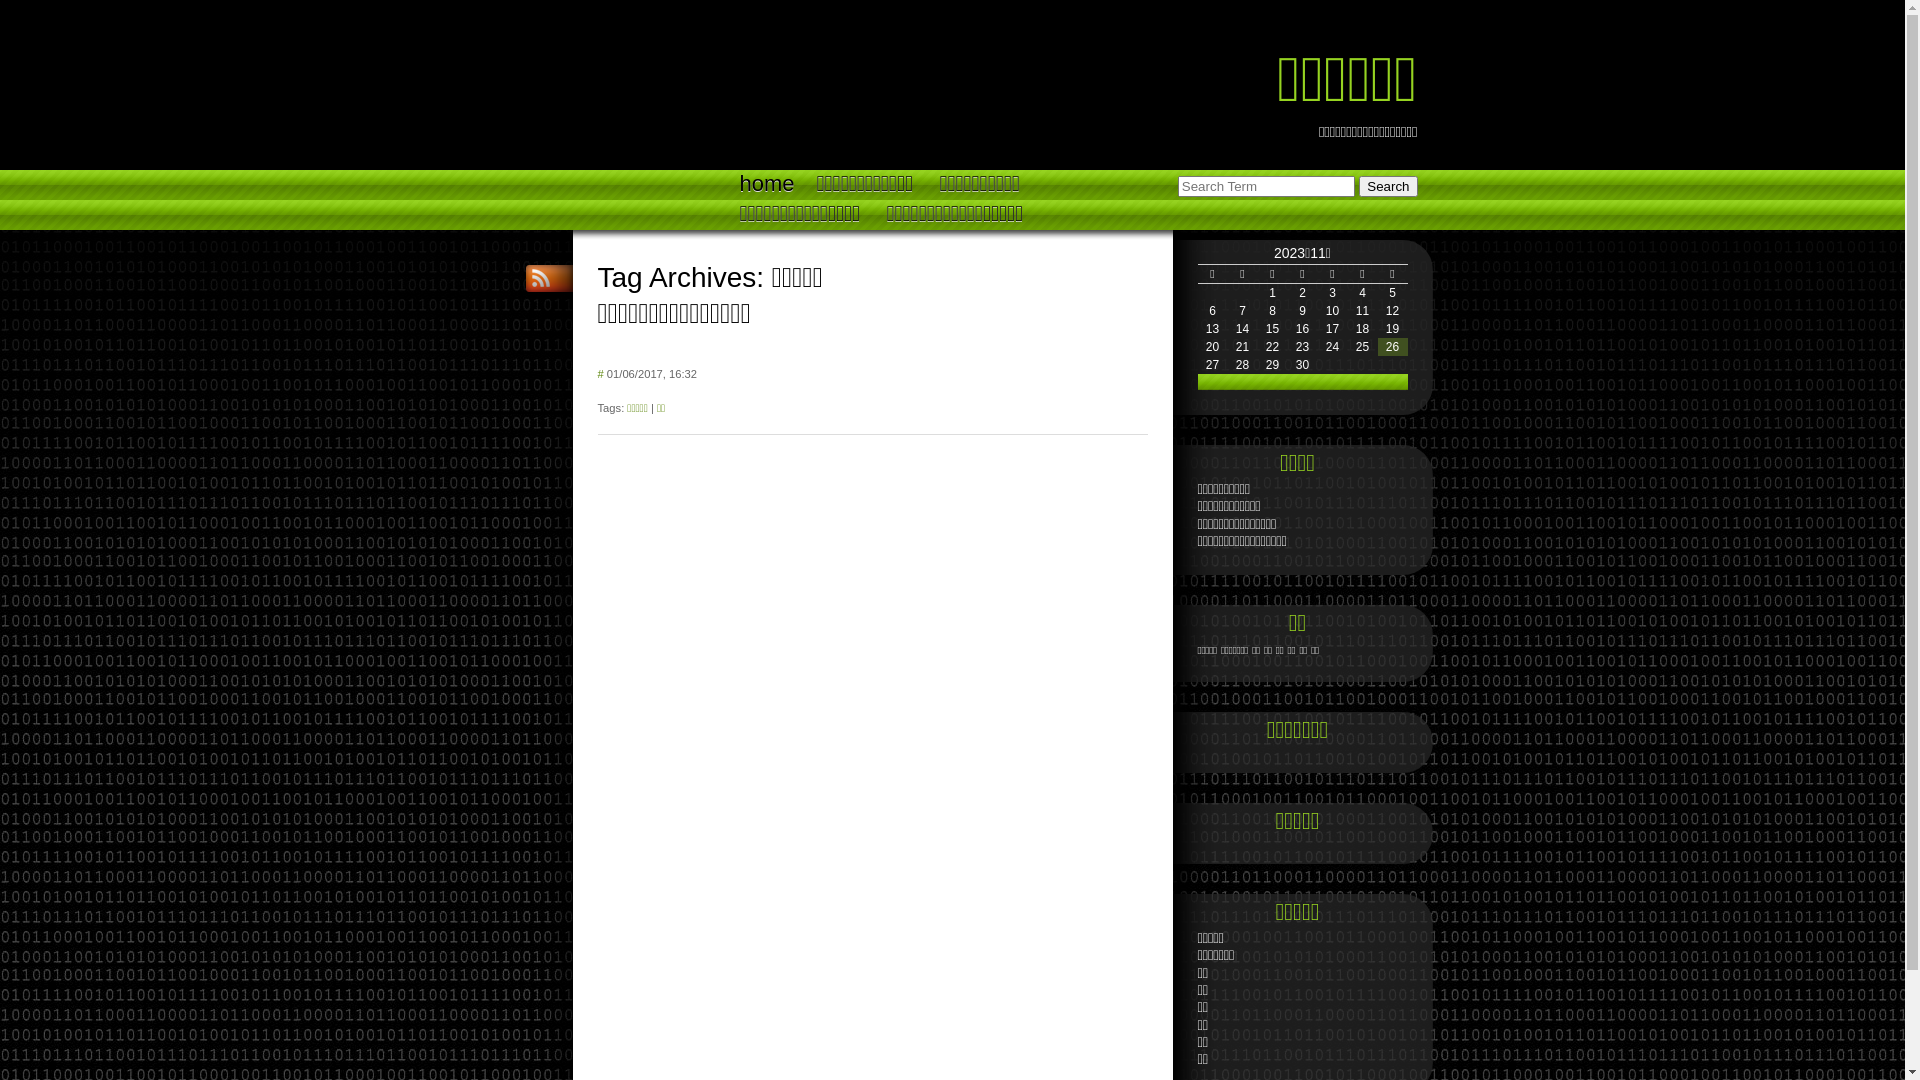 This screenshot has height=1080, width=1920. I want to click on #, so click(601, 374).